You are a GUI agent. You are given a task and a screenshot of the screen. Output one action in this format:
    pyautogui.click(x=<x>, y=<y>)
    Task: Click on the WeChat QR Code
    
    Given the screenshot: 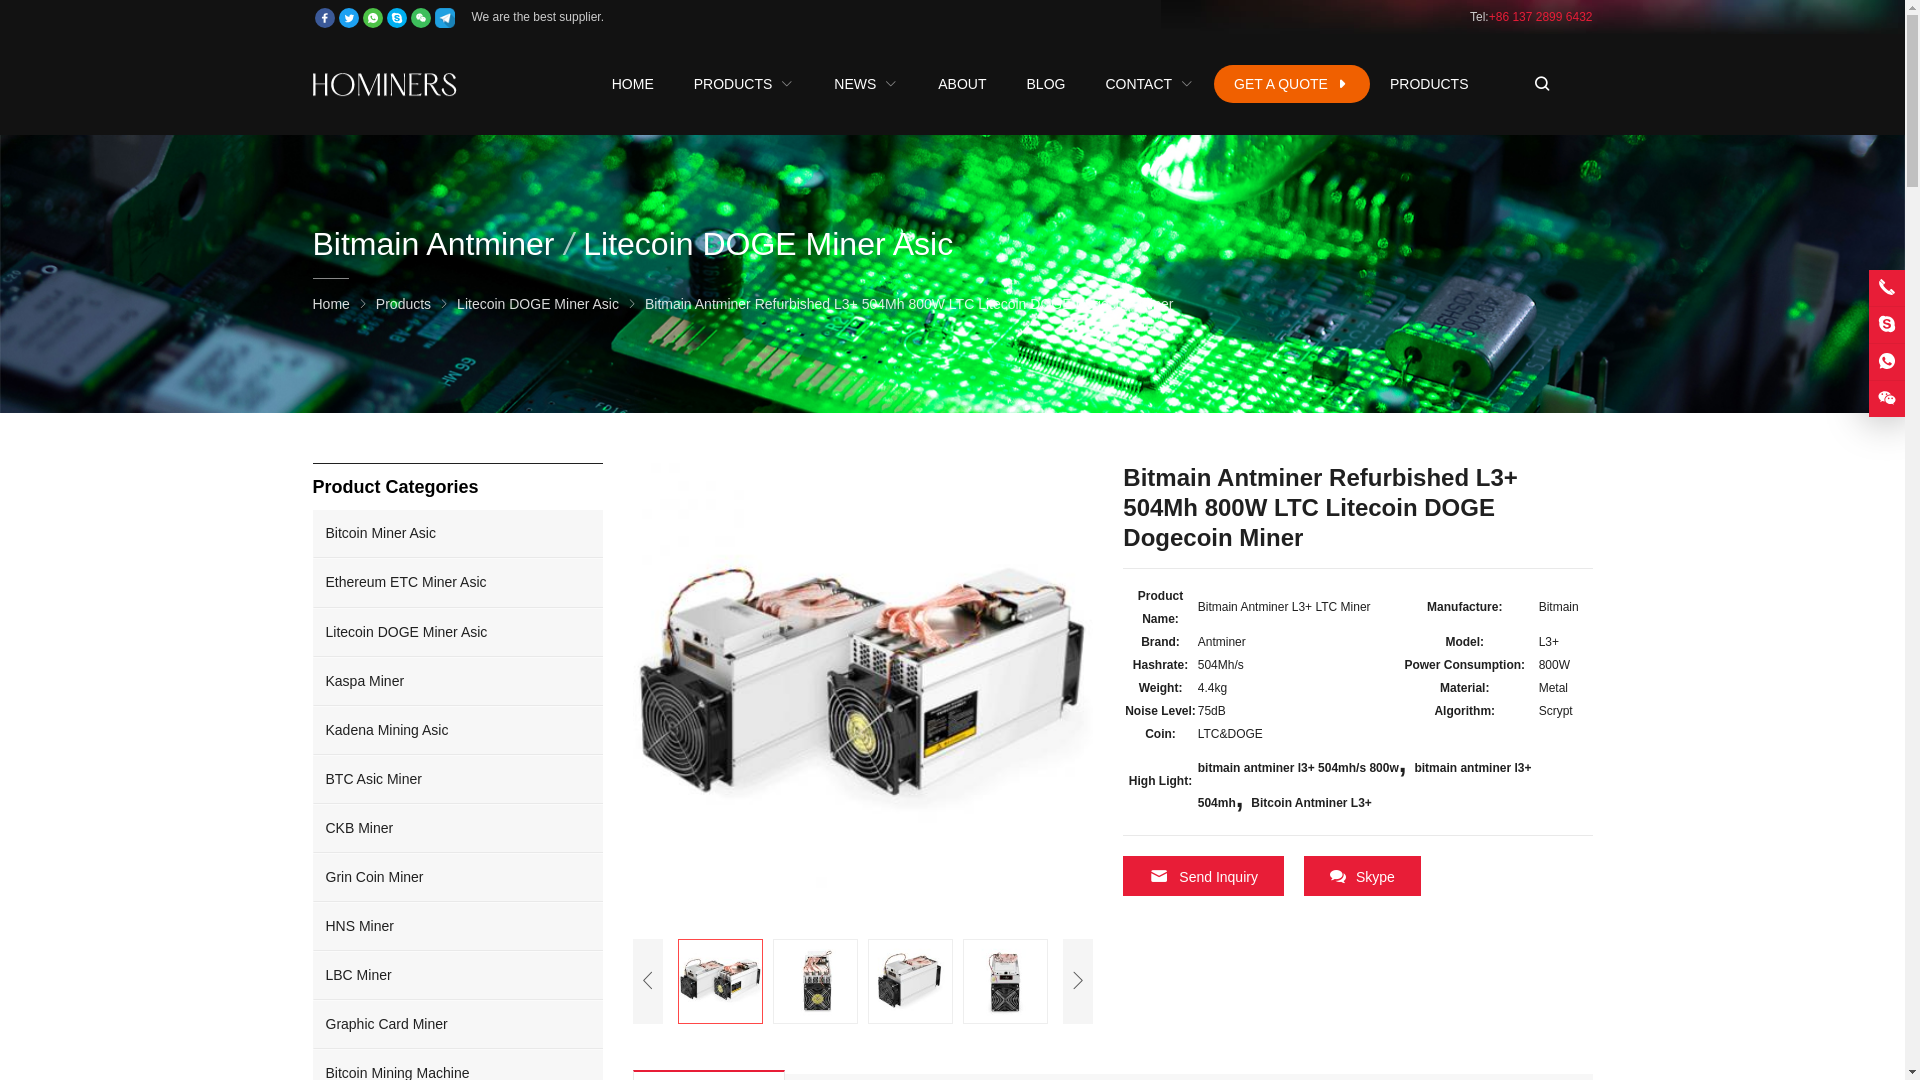 What is the action you would take?
    pyautogui.click(x=1886, y=398)
    